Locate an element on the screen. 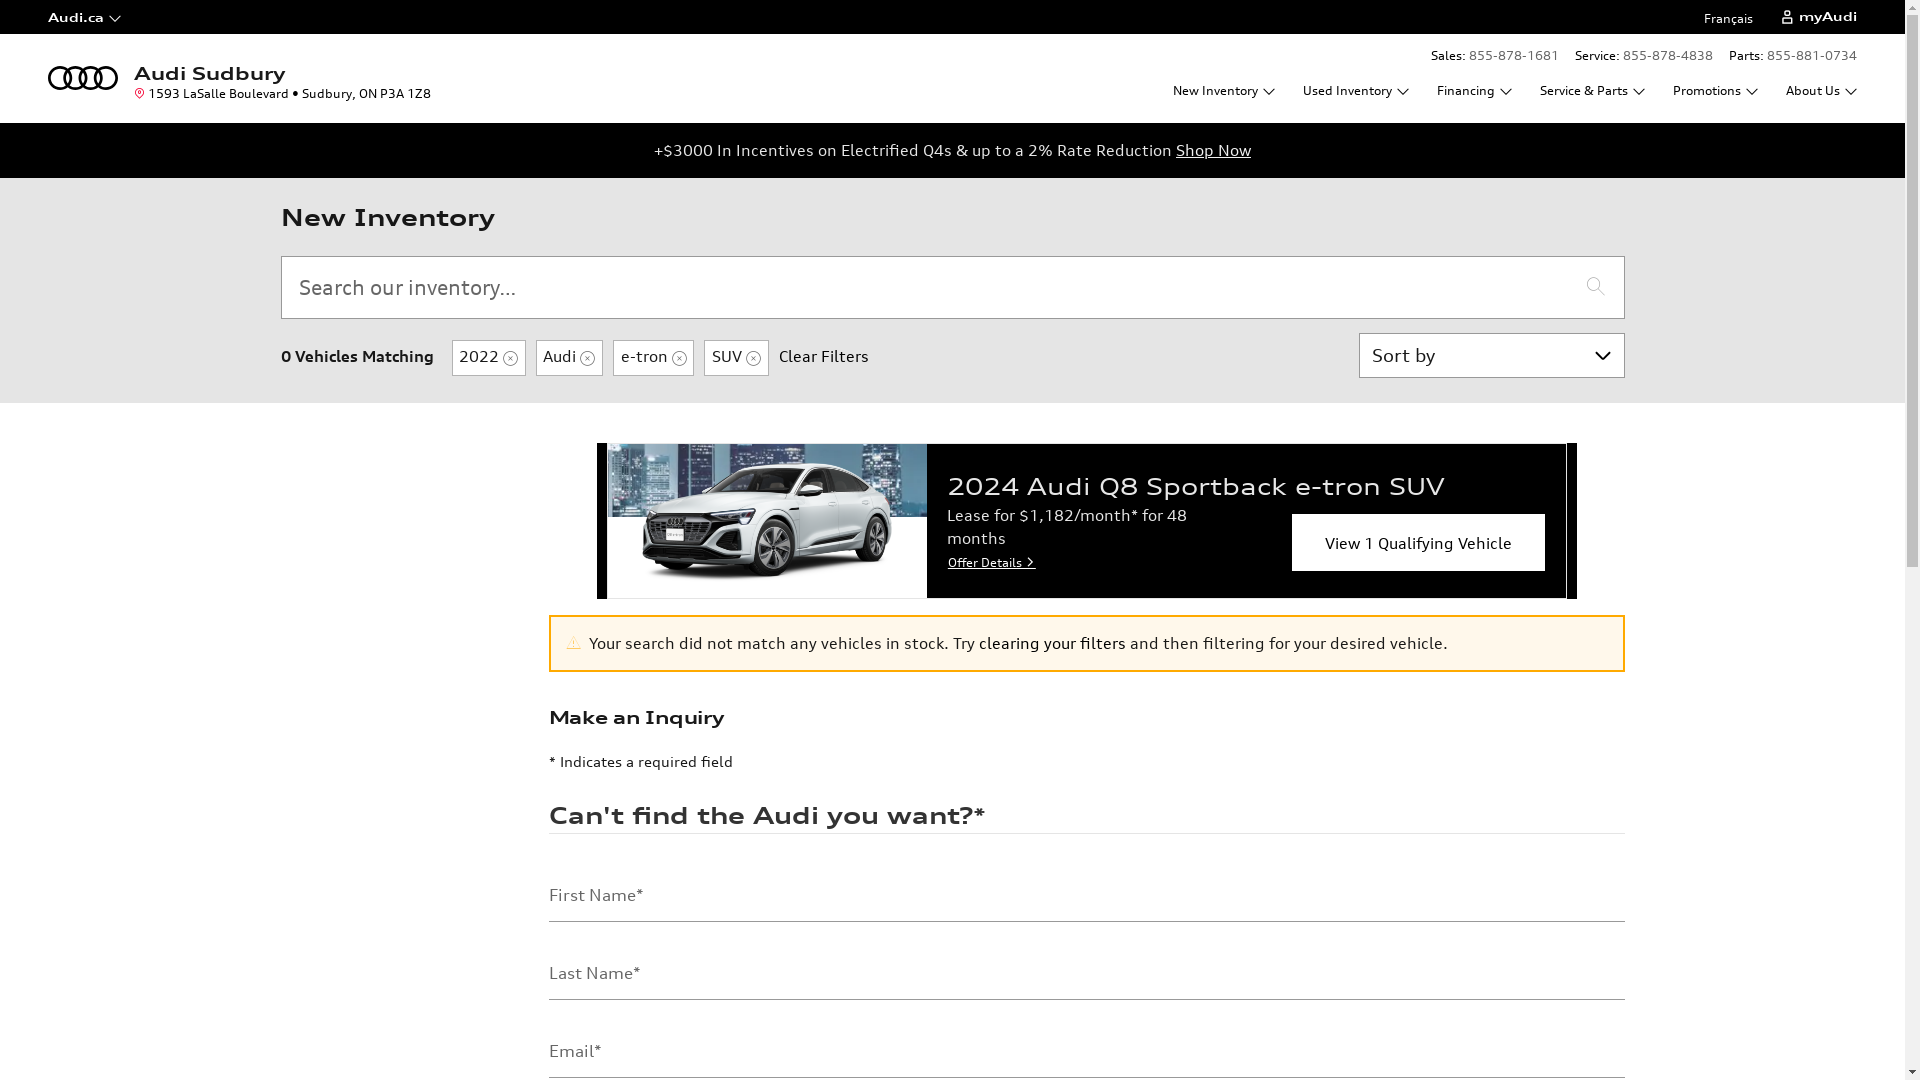  New Inventory is located at coordinates (1224, 90).